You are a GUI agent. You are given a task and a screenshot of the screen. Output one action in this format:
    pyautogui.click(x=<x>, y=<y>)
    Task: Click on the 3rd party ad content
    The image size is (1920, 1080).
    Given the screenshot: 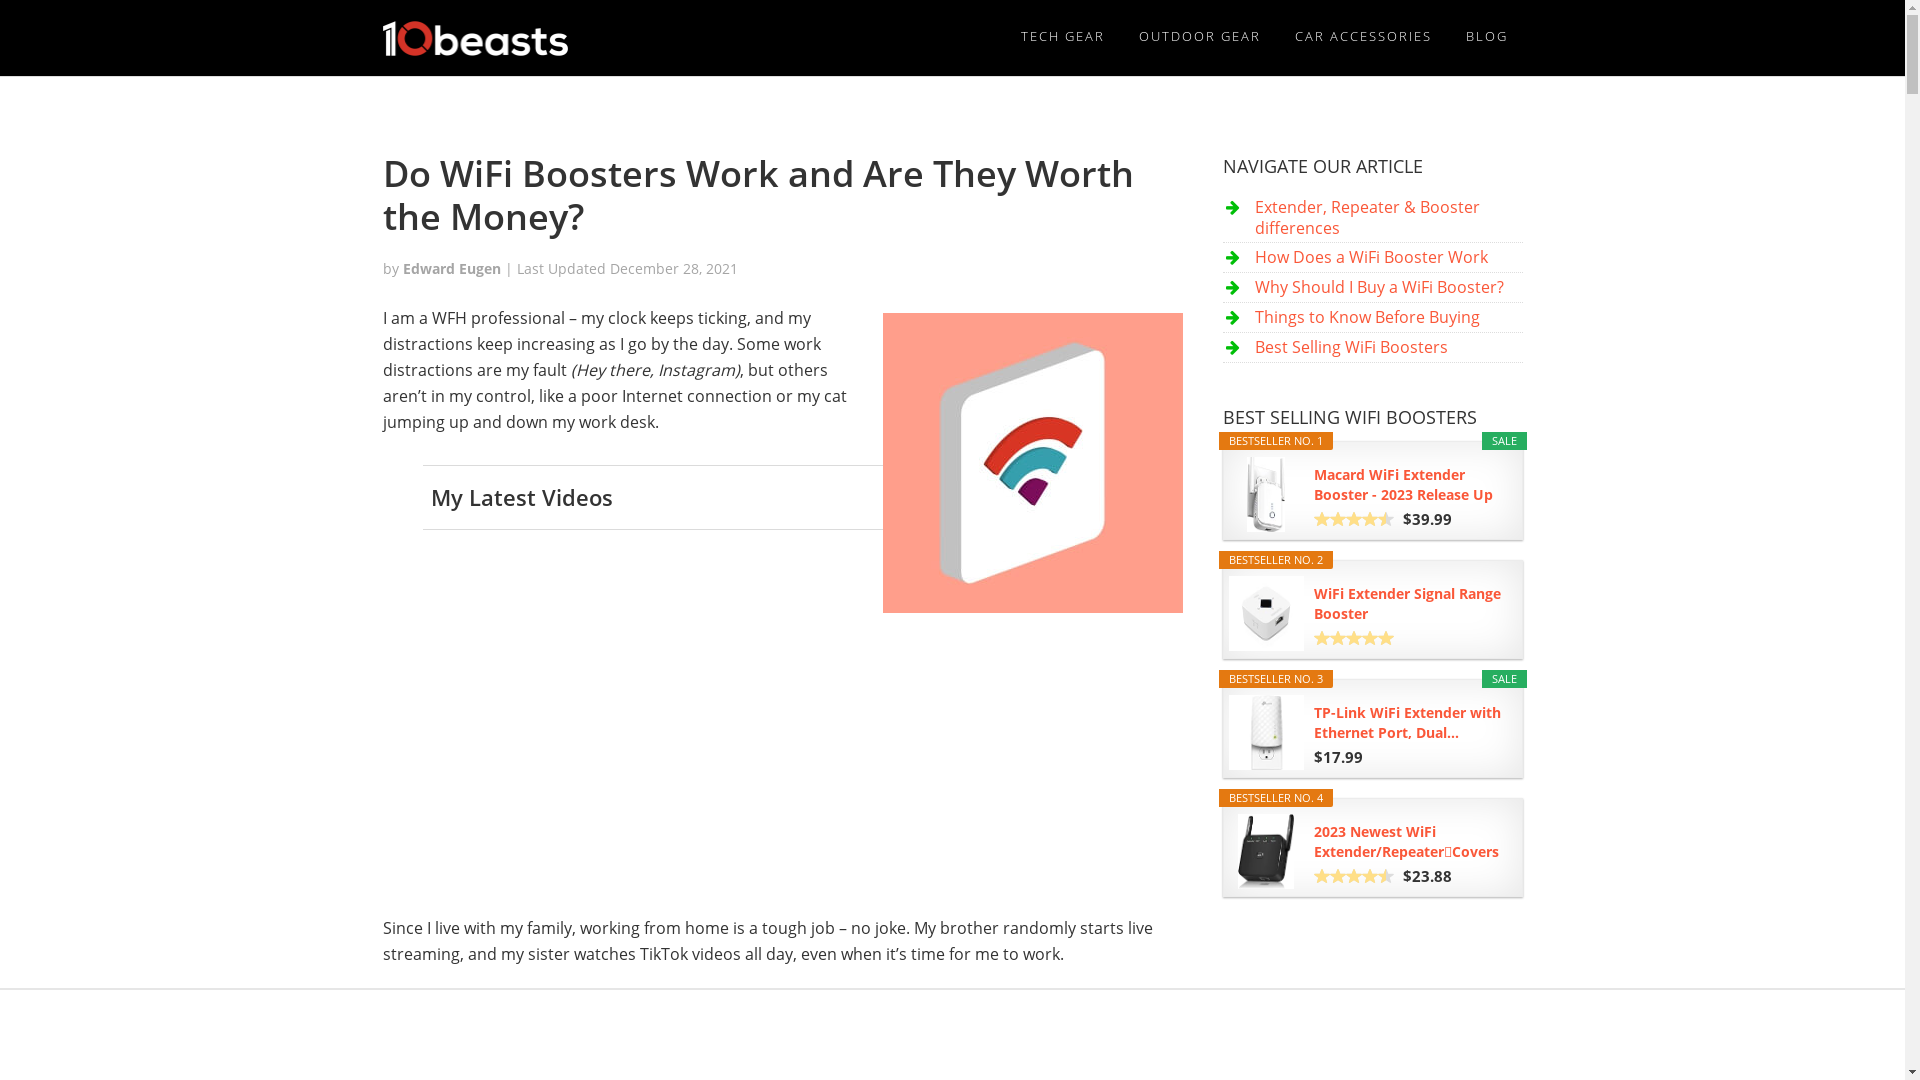 What is the action you would take?
    pyautogui.click(x=952, y=1034)
    